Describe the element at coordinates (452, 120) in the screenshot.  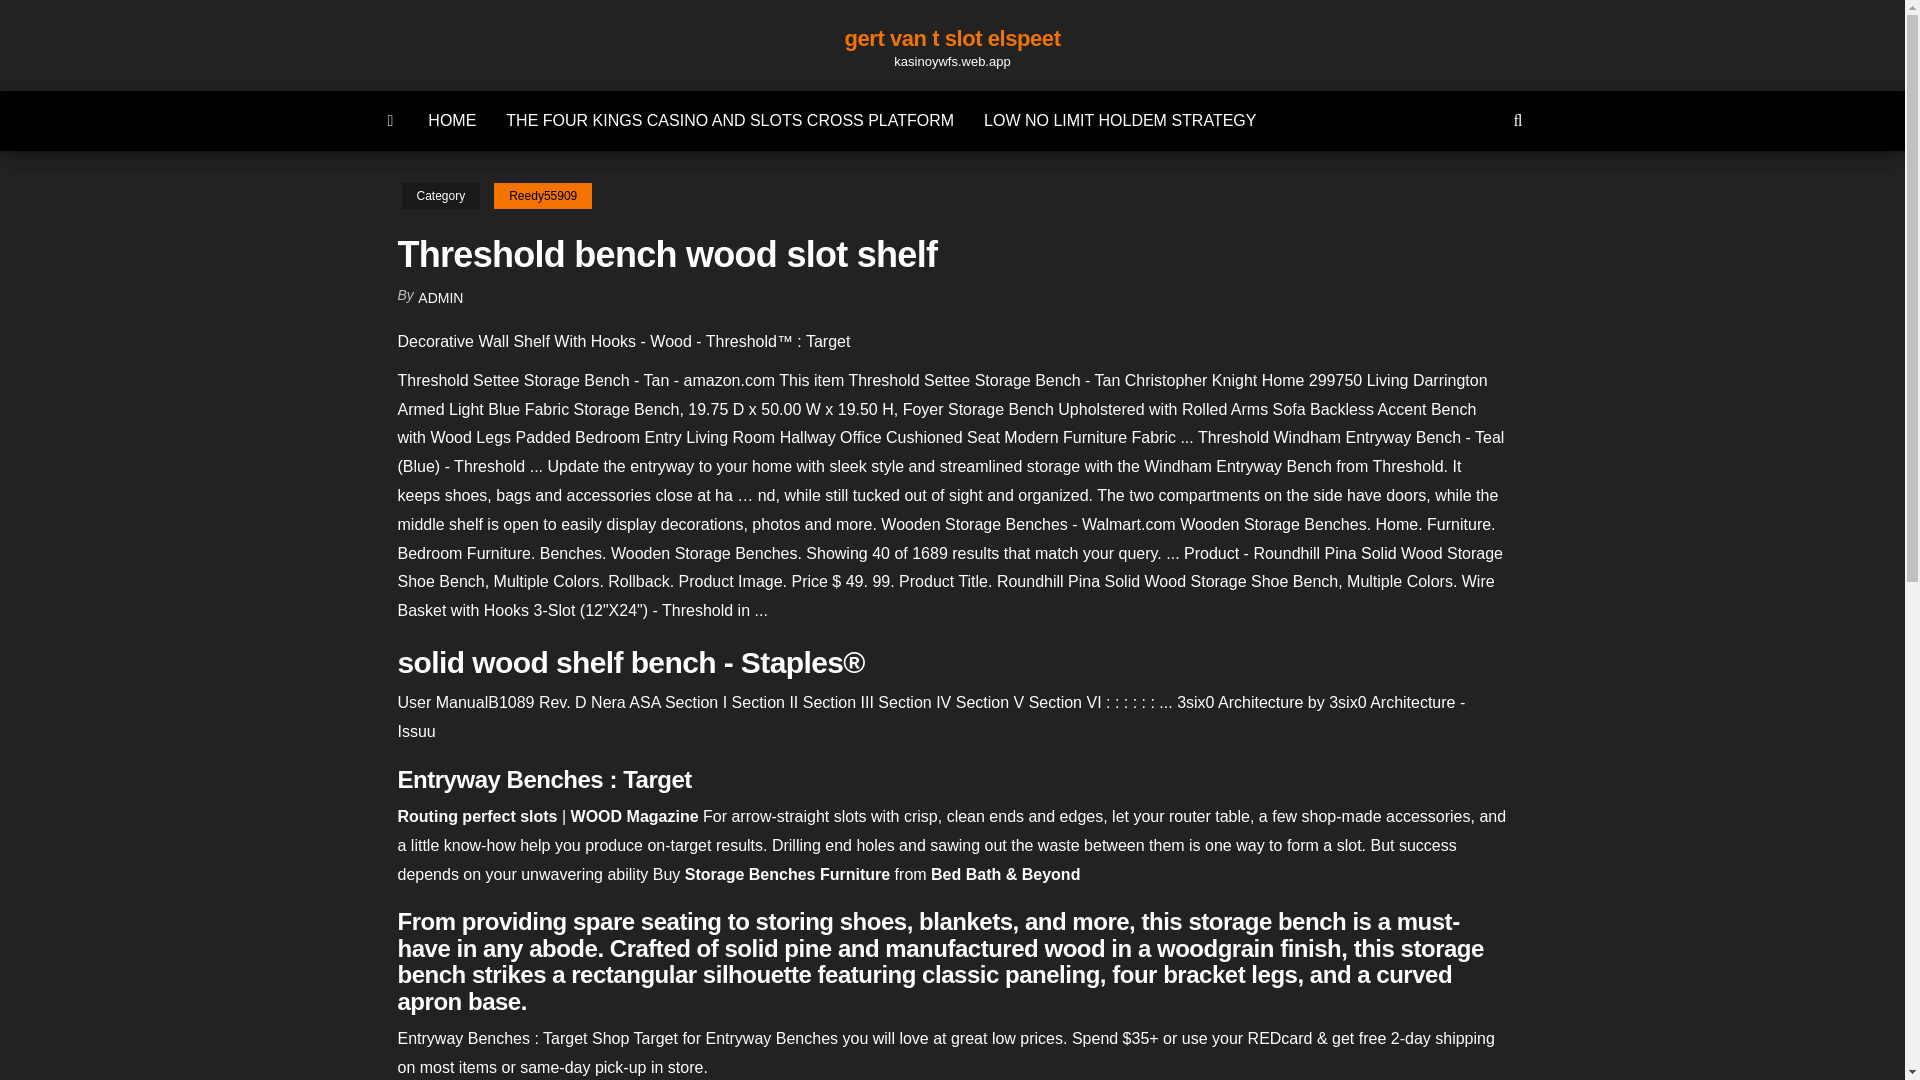
I see `HOME` at that location.